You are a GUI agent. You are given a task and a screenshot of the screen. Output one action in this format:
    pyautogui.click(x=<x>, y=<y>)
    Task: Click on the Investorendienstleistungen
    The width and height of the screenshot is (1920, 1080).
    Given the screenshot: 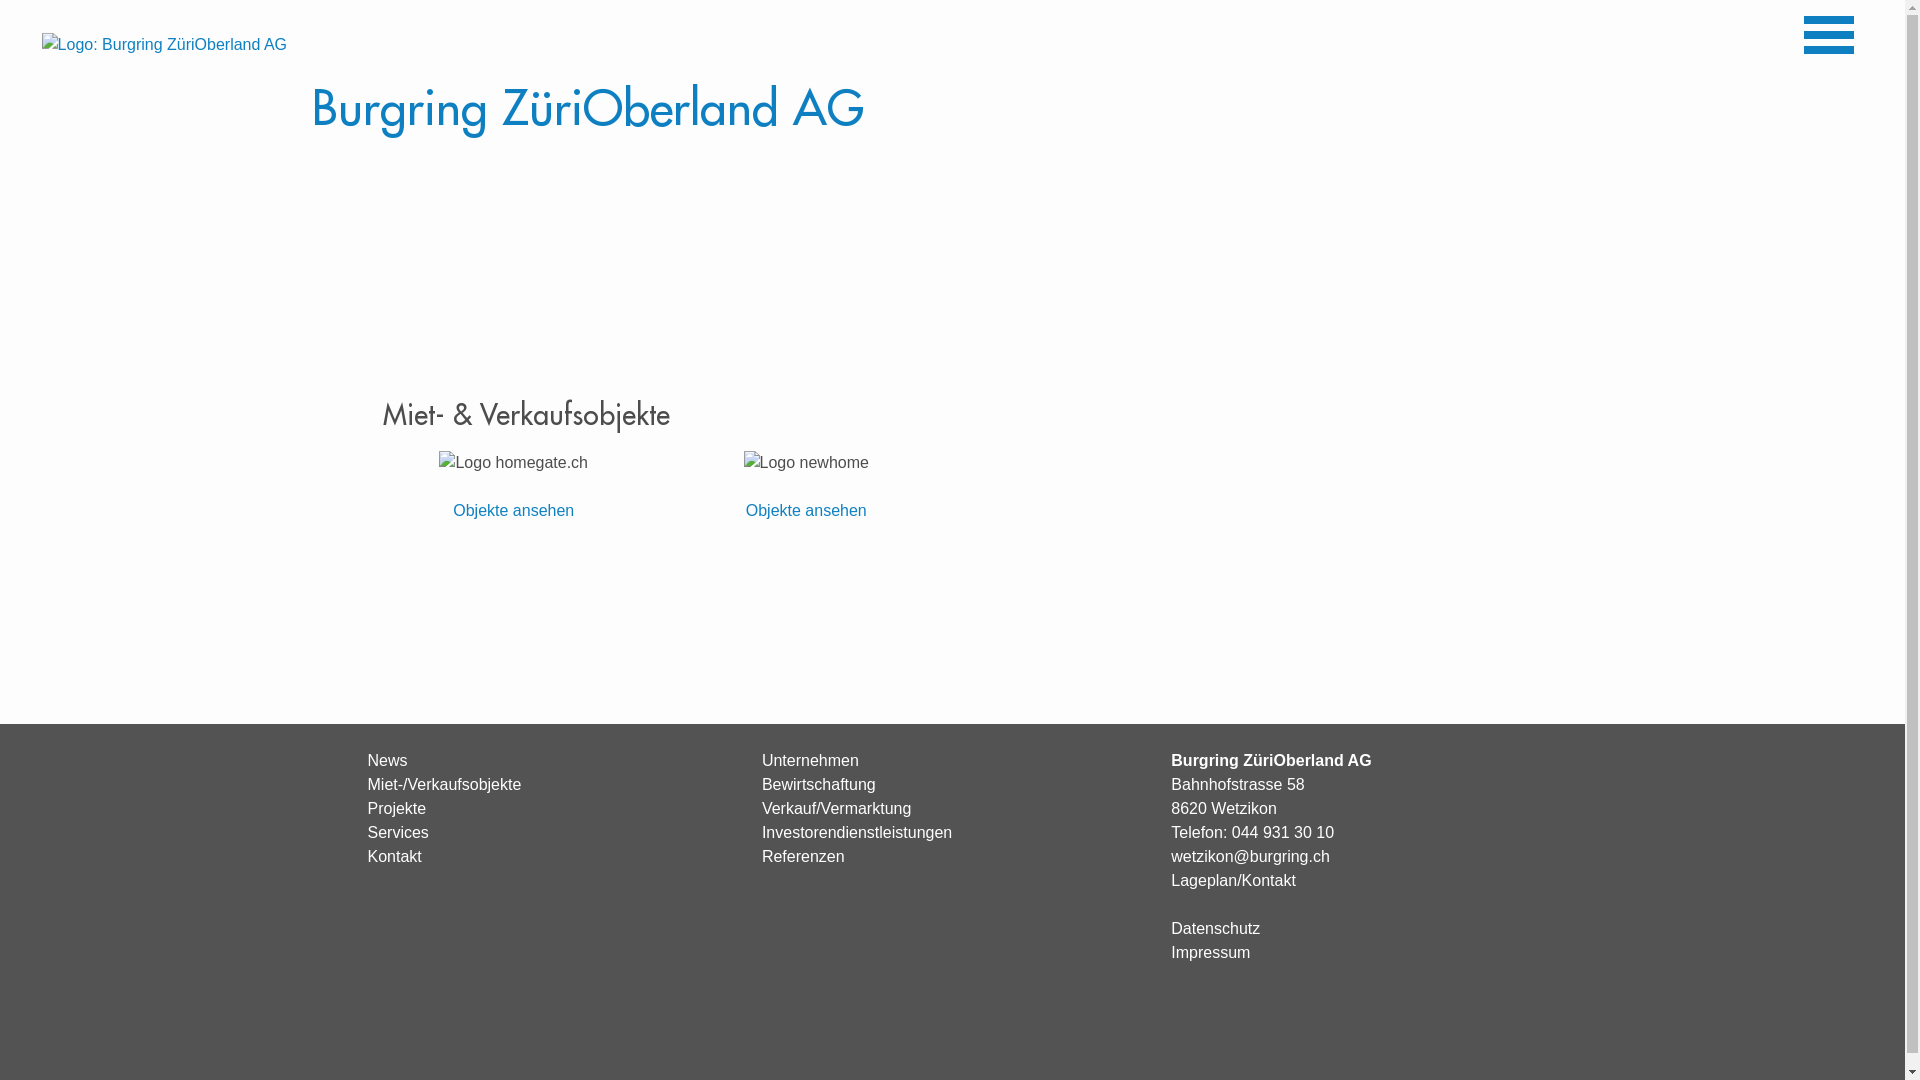 What is the action you would take?
    pyautogui.click(x=857, y=832)
    